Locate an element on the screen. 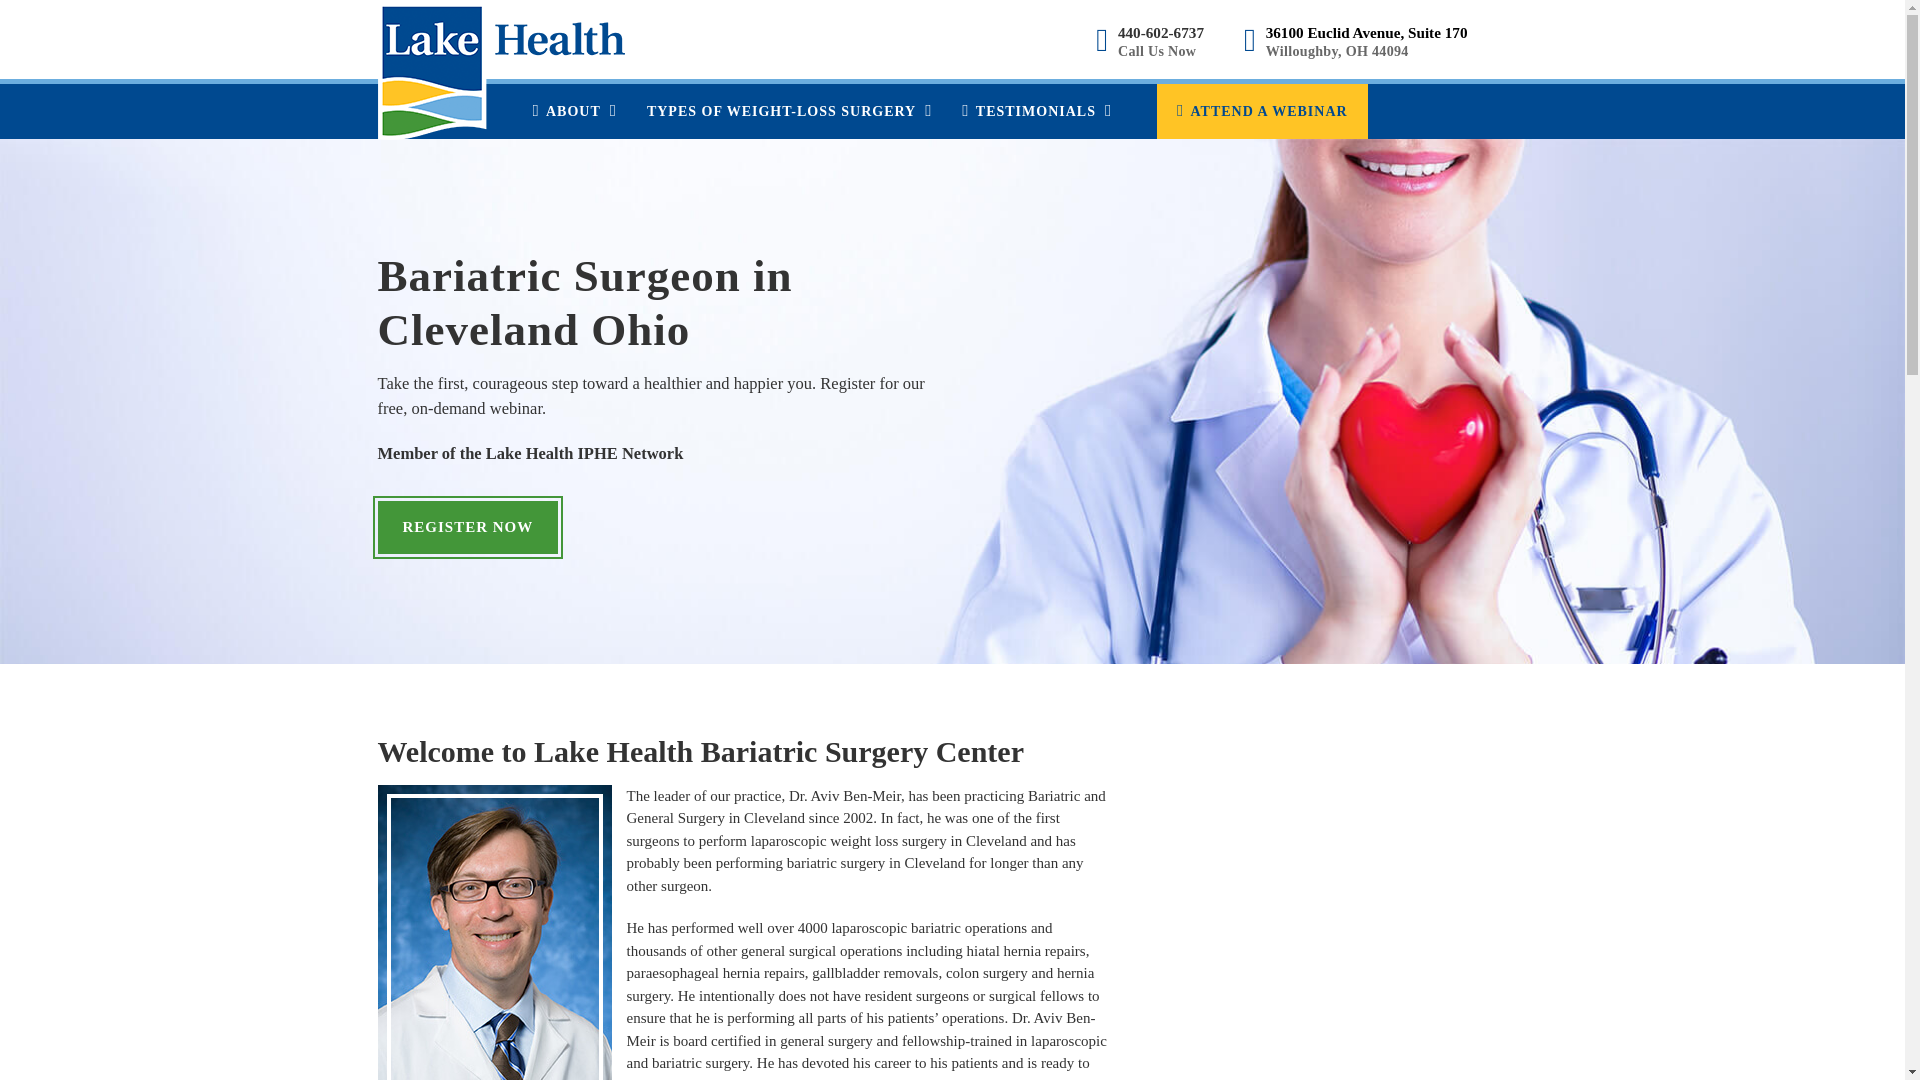 The width and height of the screenshot is (1920, 1080). ATTEND A WEBINAR is located at coordinates (1262, 112).